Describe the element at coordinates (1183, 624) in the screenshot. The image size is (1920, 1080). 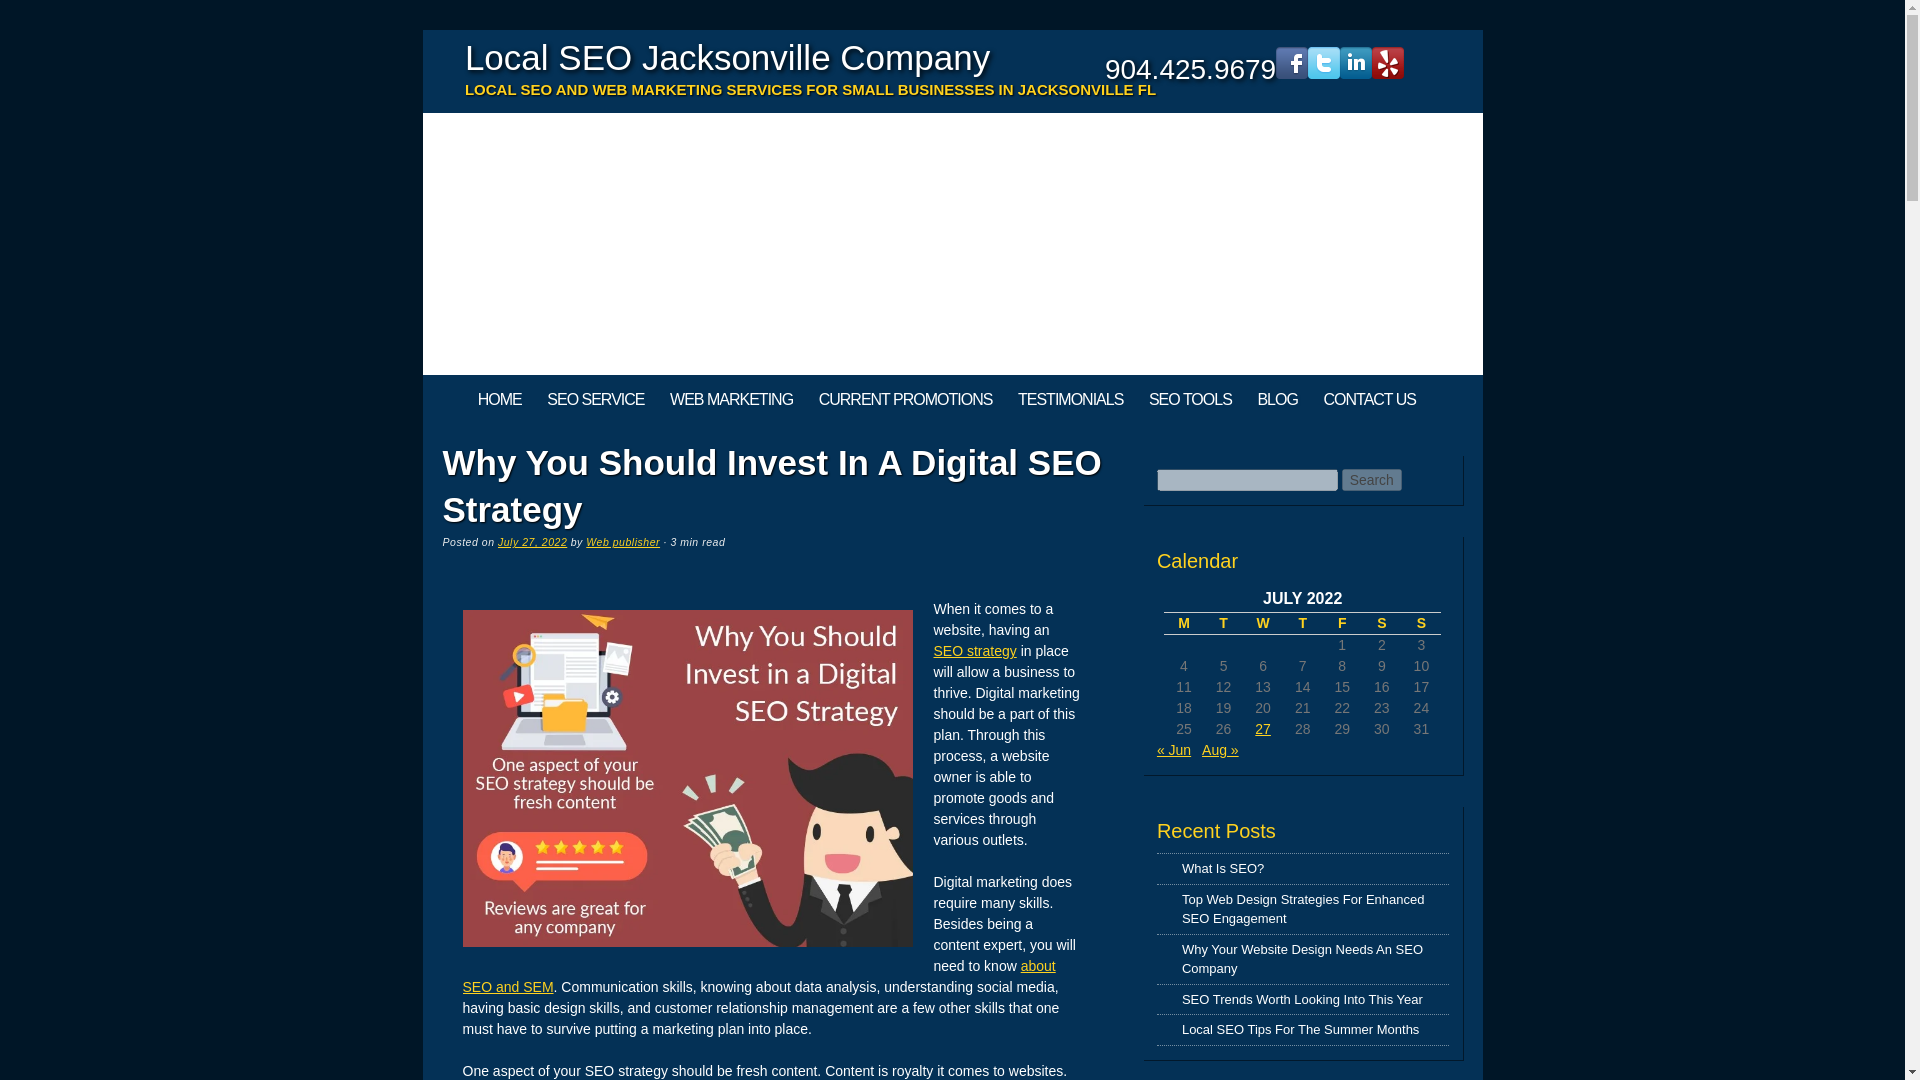
I see `Monday` at that location.